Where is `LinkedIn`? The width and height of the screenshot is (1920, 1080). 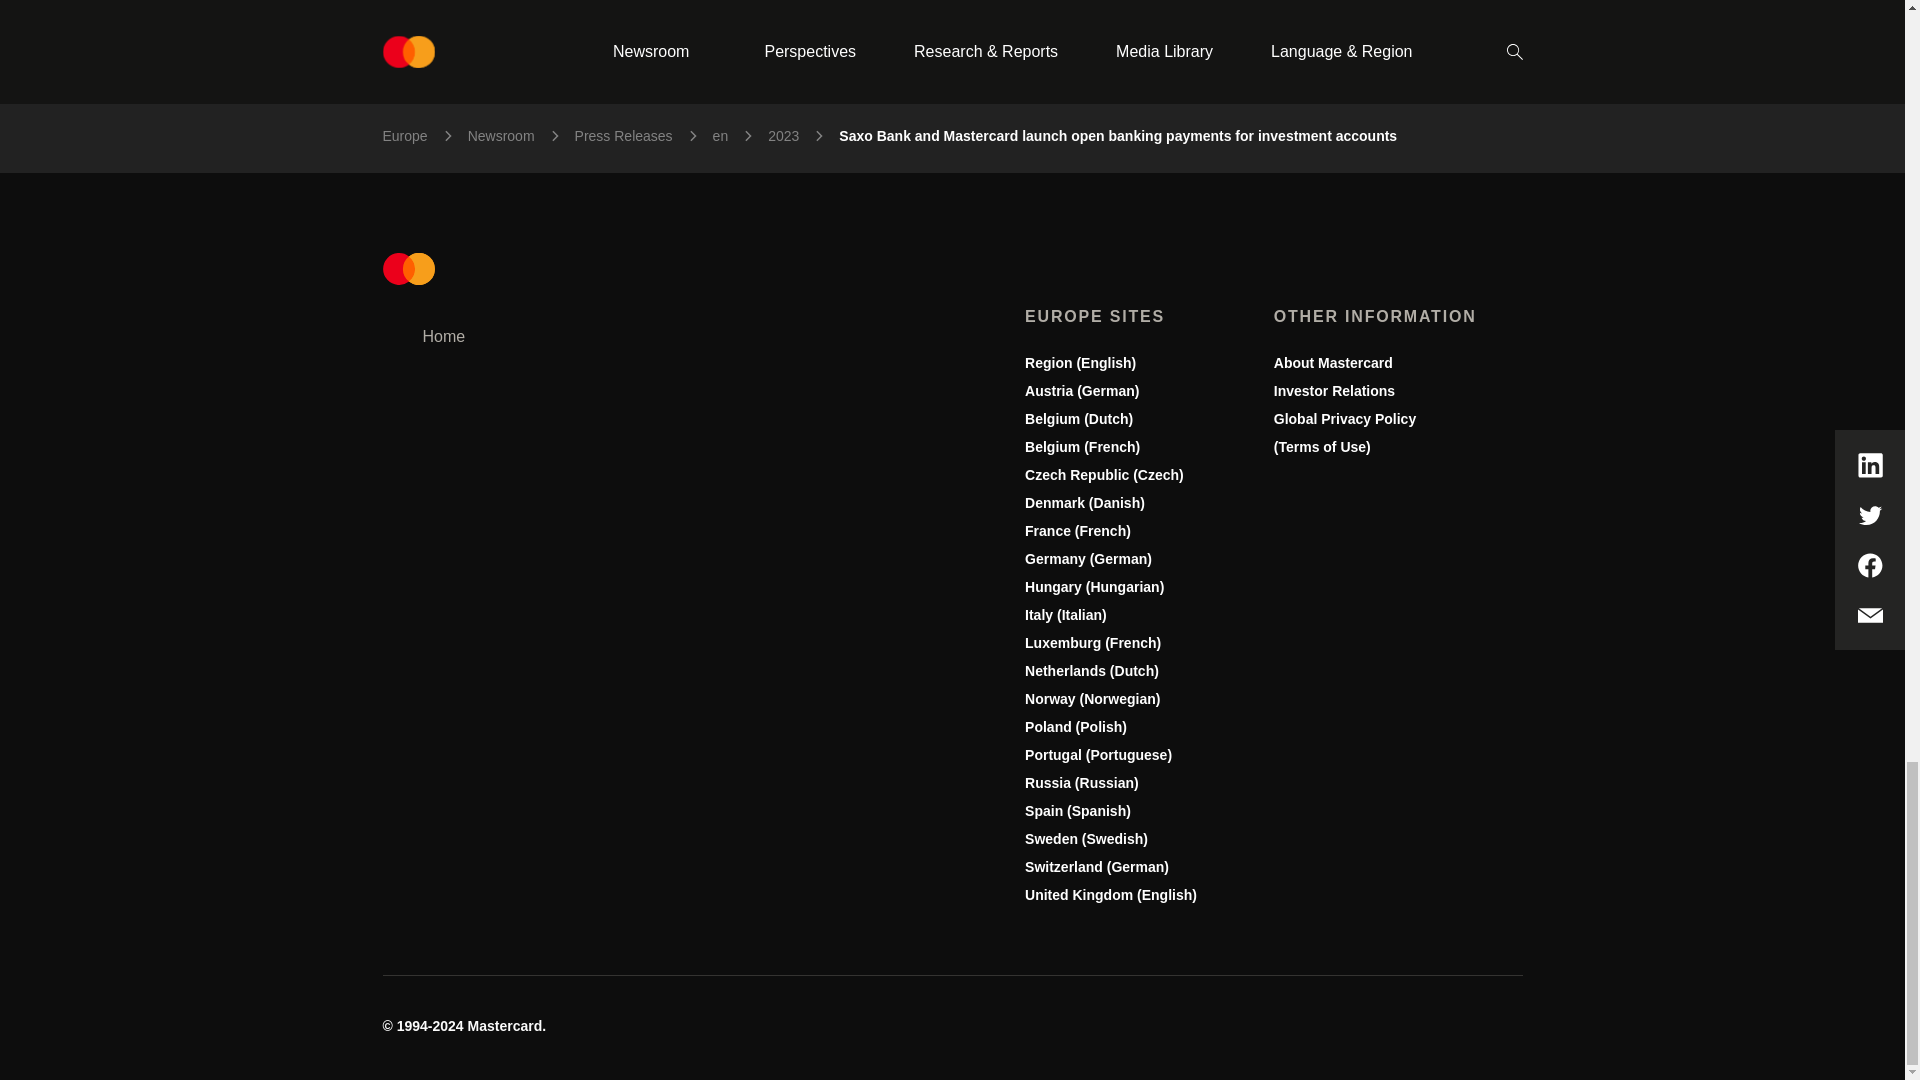
LinkedIn is located at coordinates (1366, 1028).